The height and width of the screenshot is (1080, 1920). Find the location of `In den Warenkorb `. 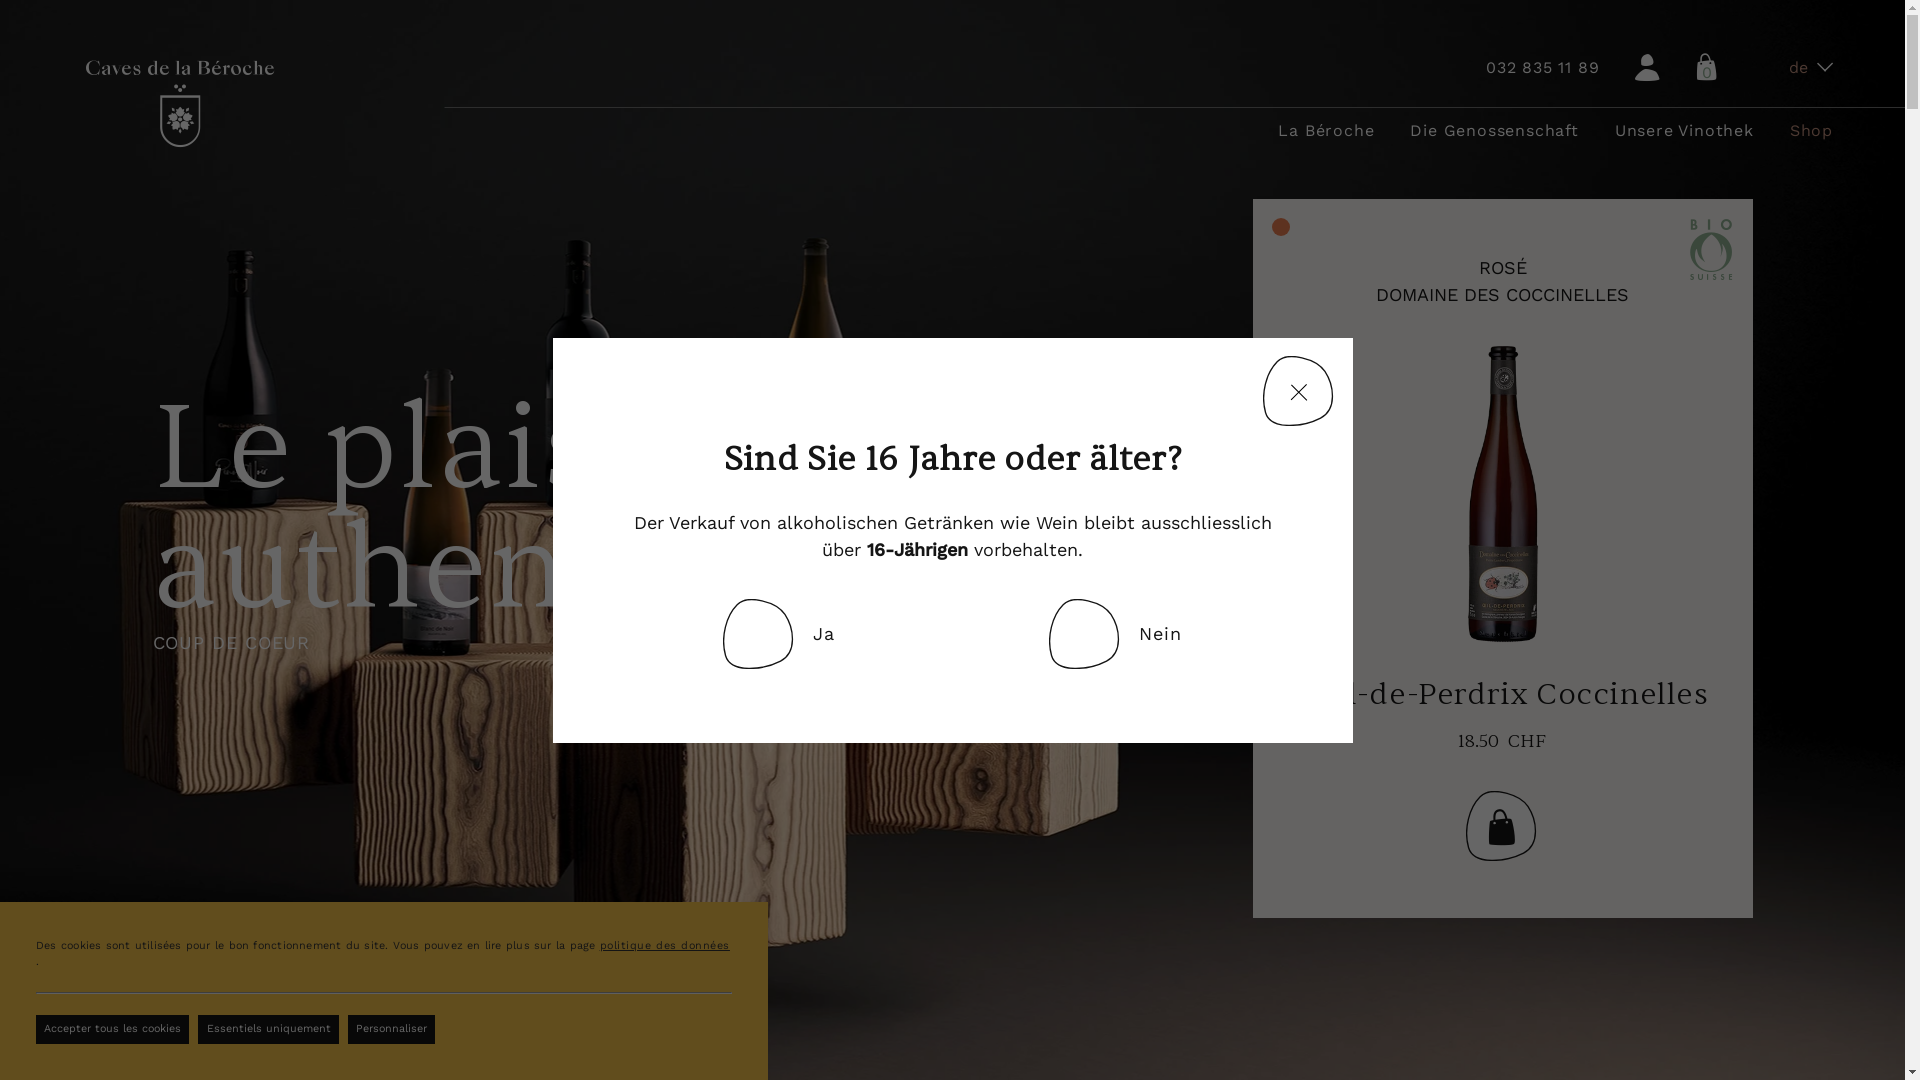

In den Warenkorb  is located at coordinates (1502, 826).